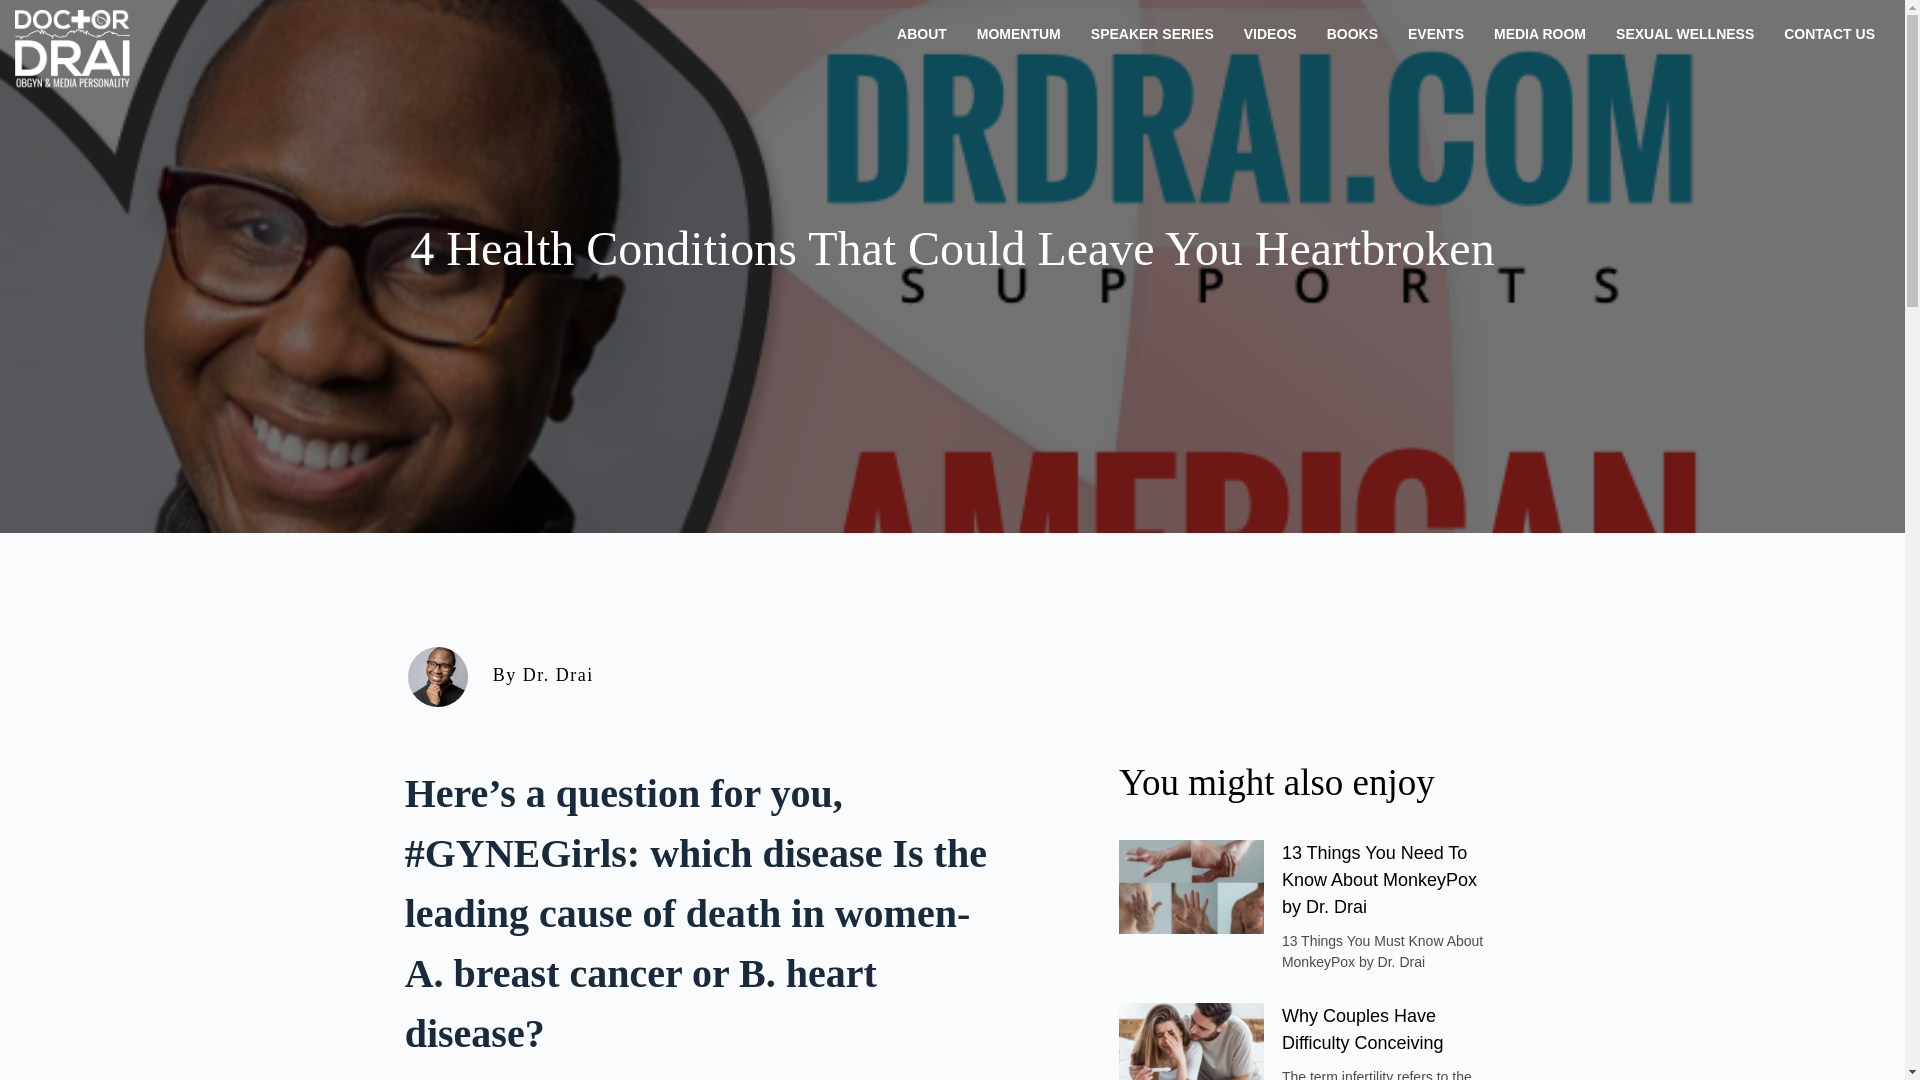 This screenshot has height=1080, width=1920. What do you see at coordinates (1362, 1029) in the screenshot?
I see `Why Couples Have Difficulty Conceiving` at bounding box center [1362, 1029].